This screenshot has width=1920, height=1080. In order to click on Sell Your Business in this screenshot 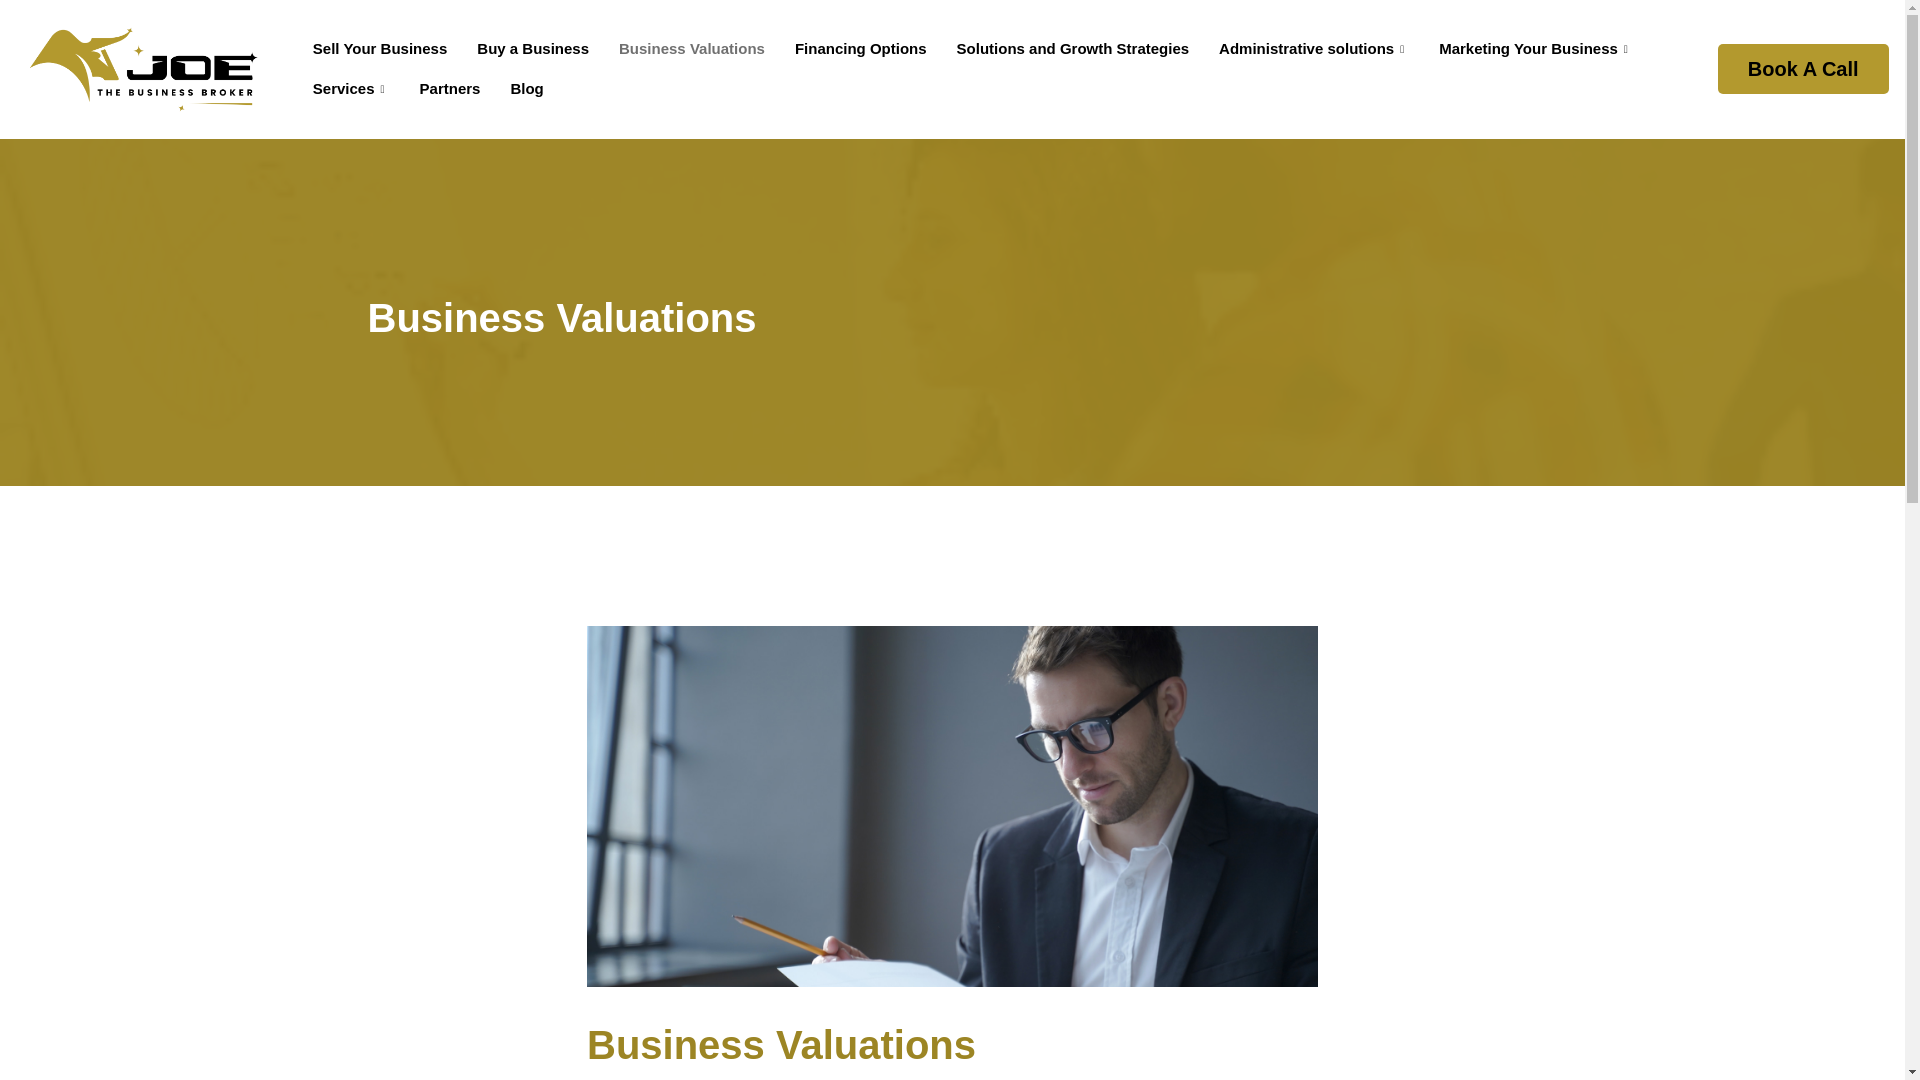, I will do `click(380, 49)`.